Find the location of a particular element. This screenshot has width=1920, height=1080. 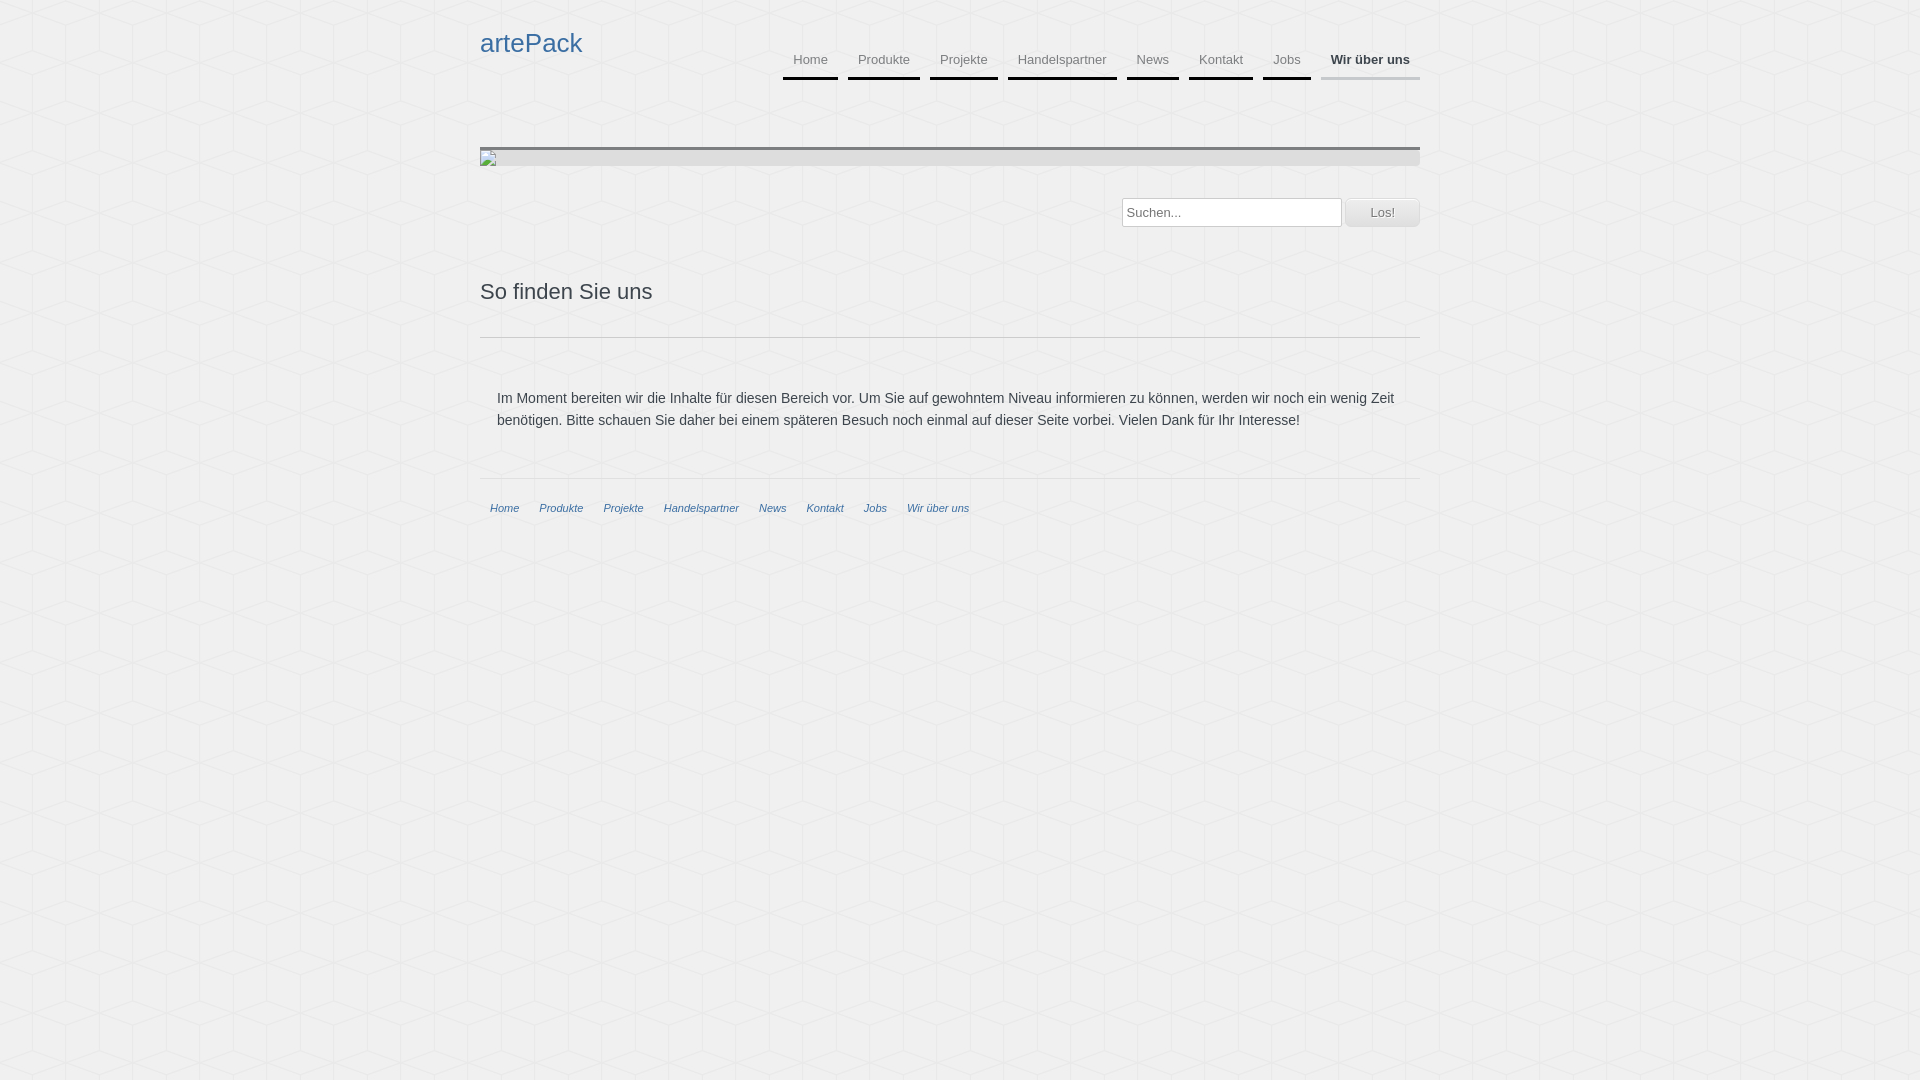

News is located at coordinates (1154, 66).